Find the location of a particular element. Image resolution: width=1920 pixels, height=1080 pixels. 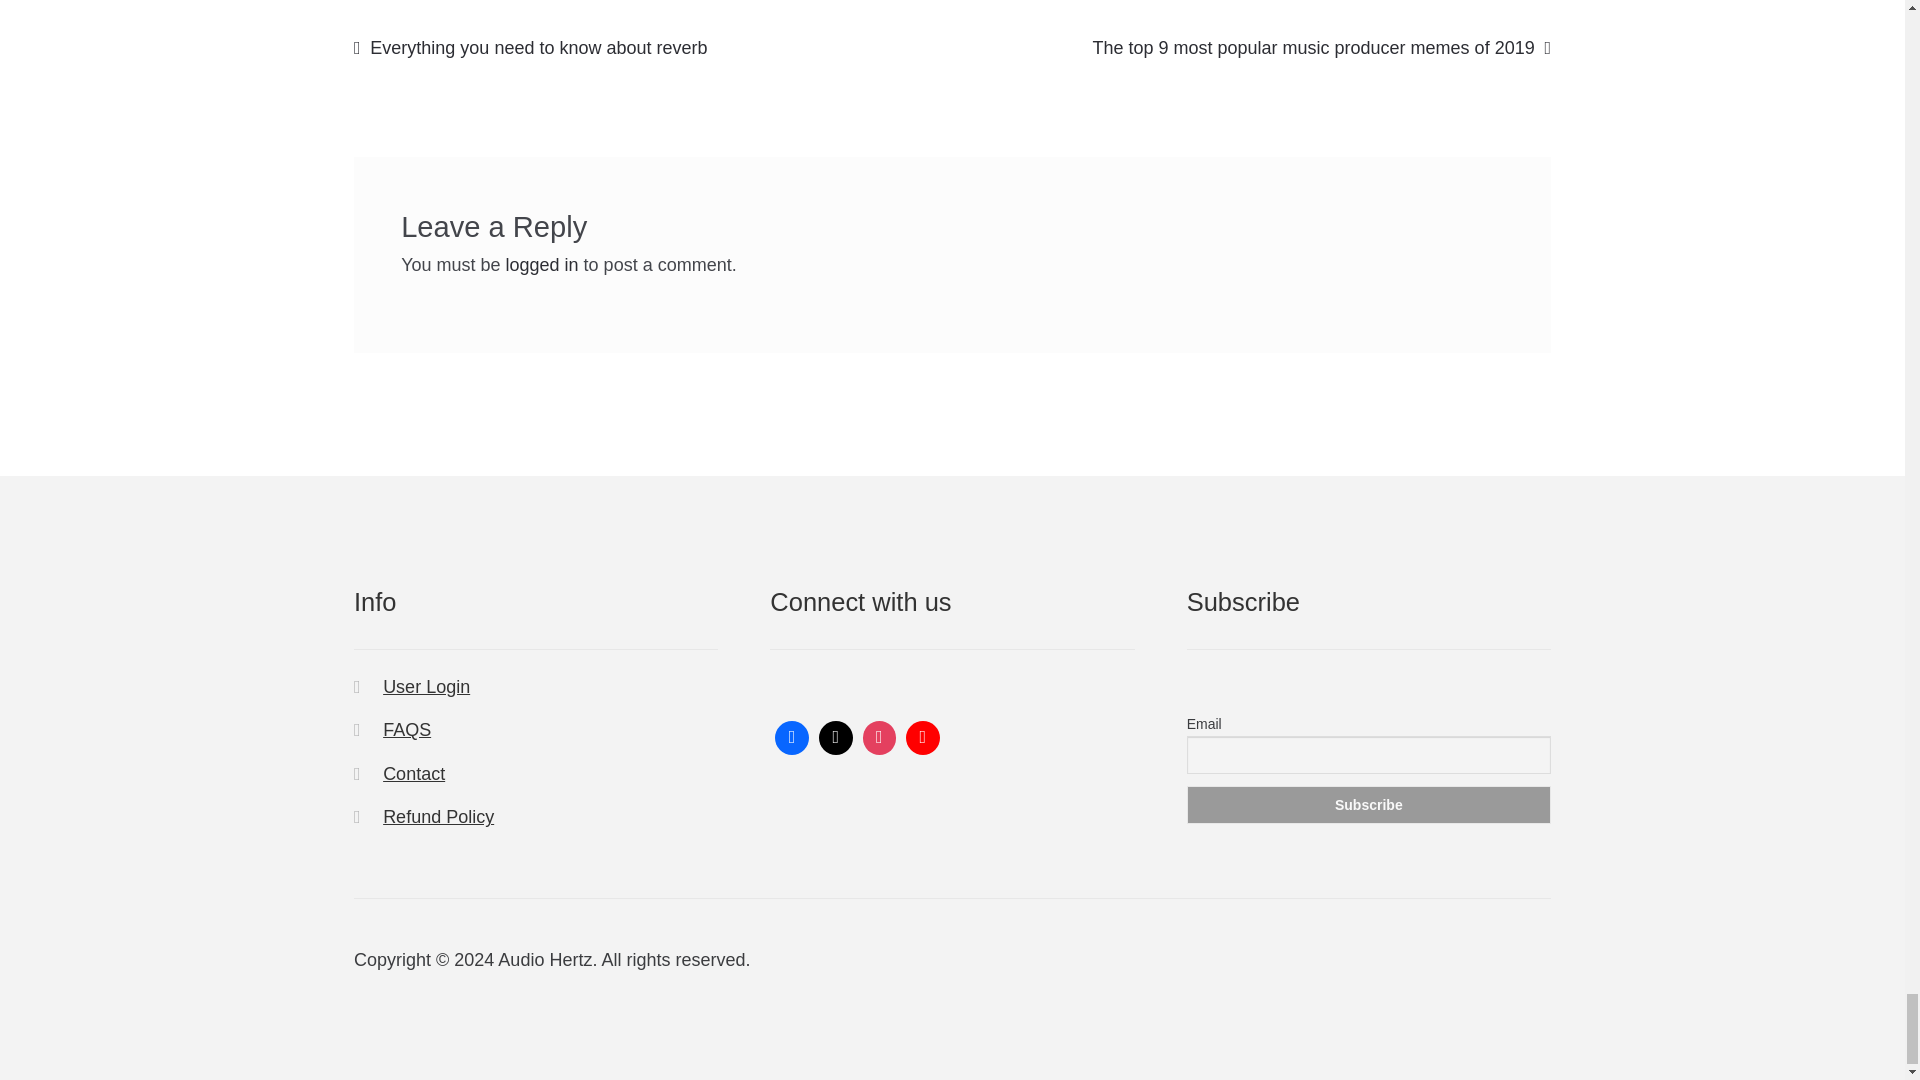

Youtube is located at coordinates (922, 738).